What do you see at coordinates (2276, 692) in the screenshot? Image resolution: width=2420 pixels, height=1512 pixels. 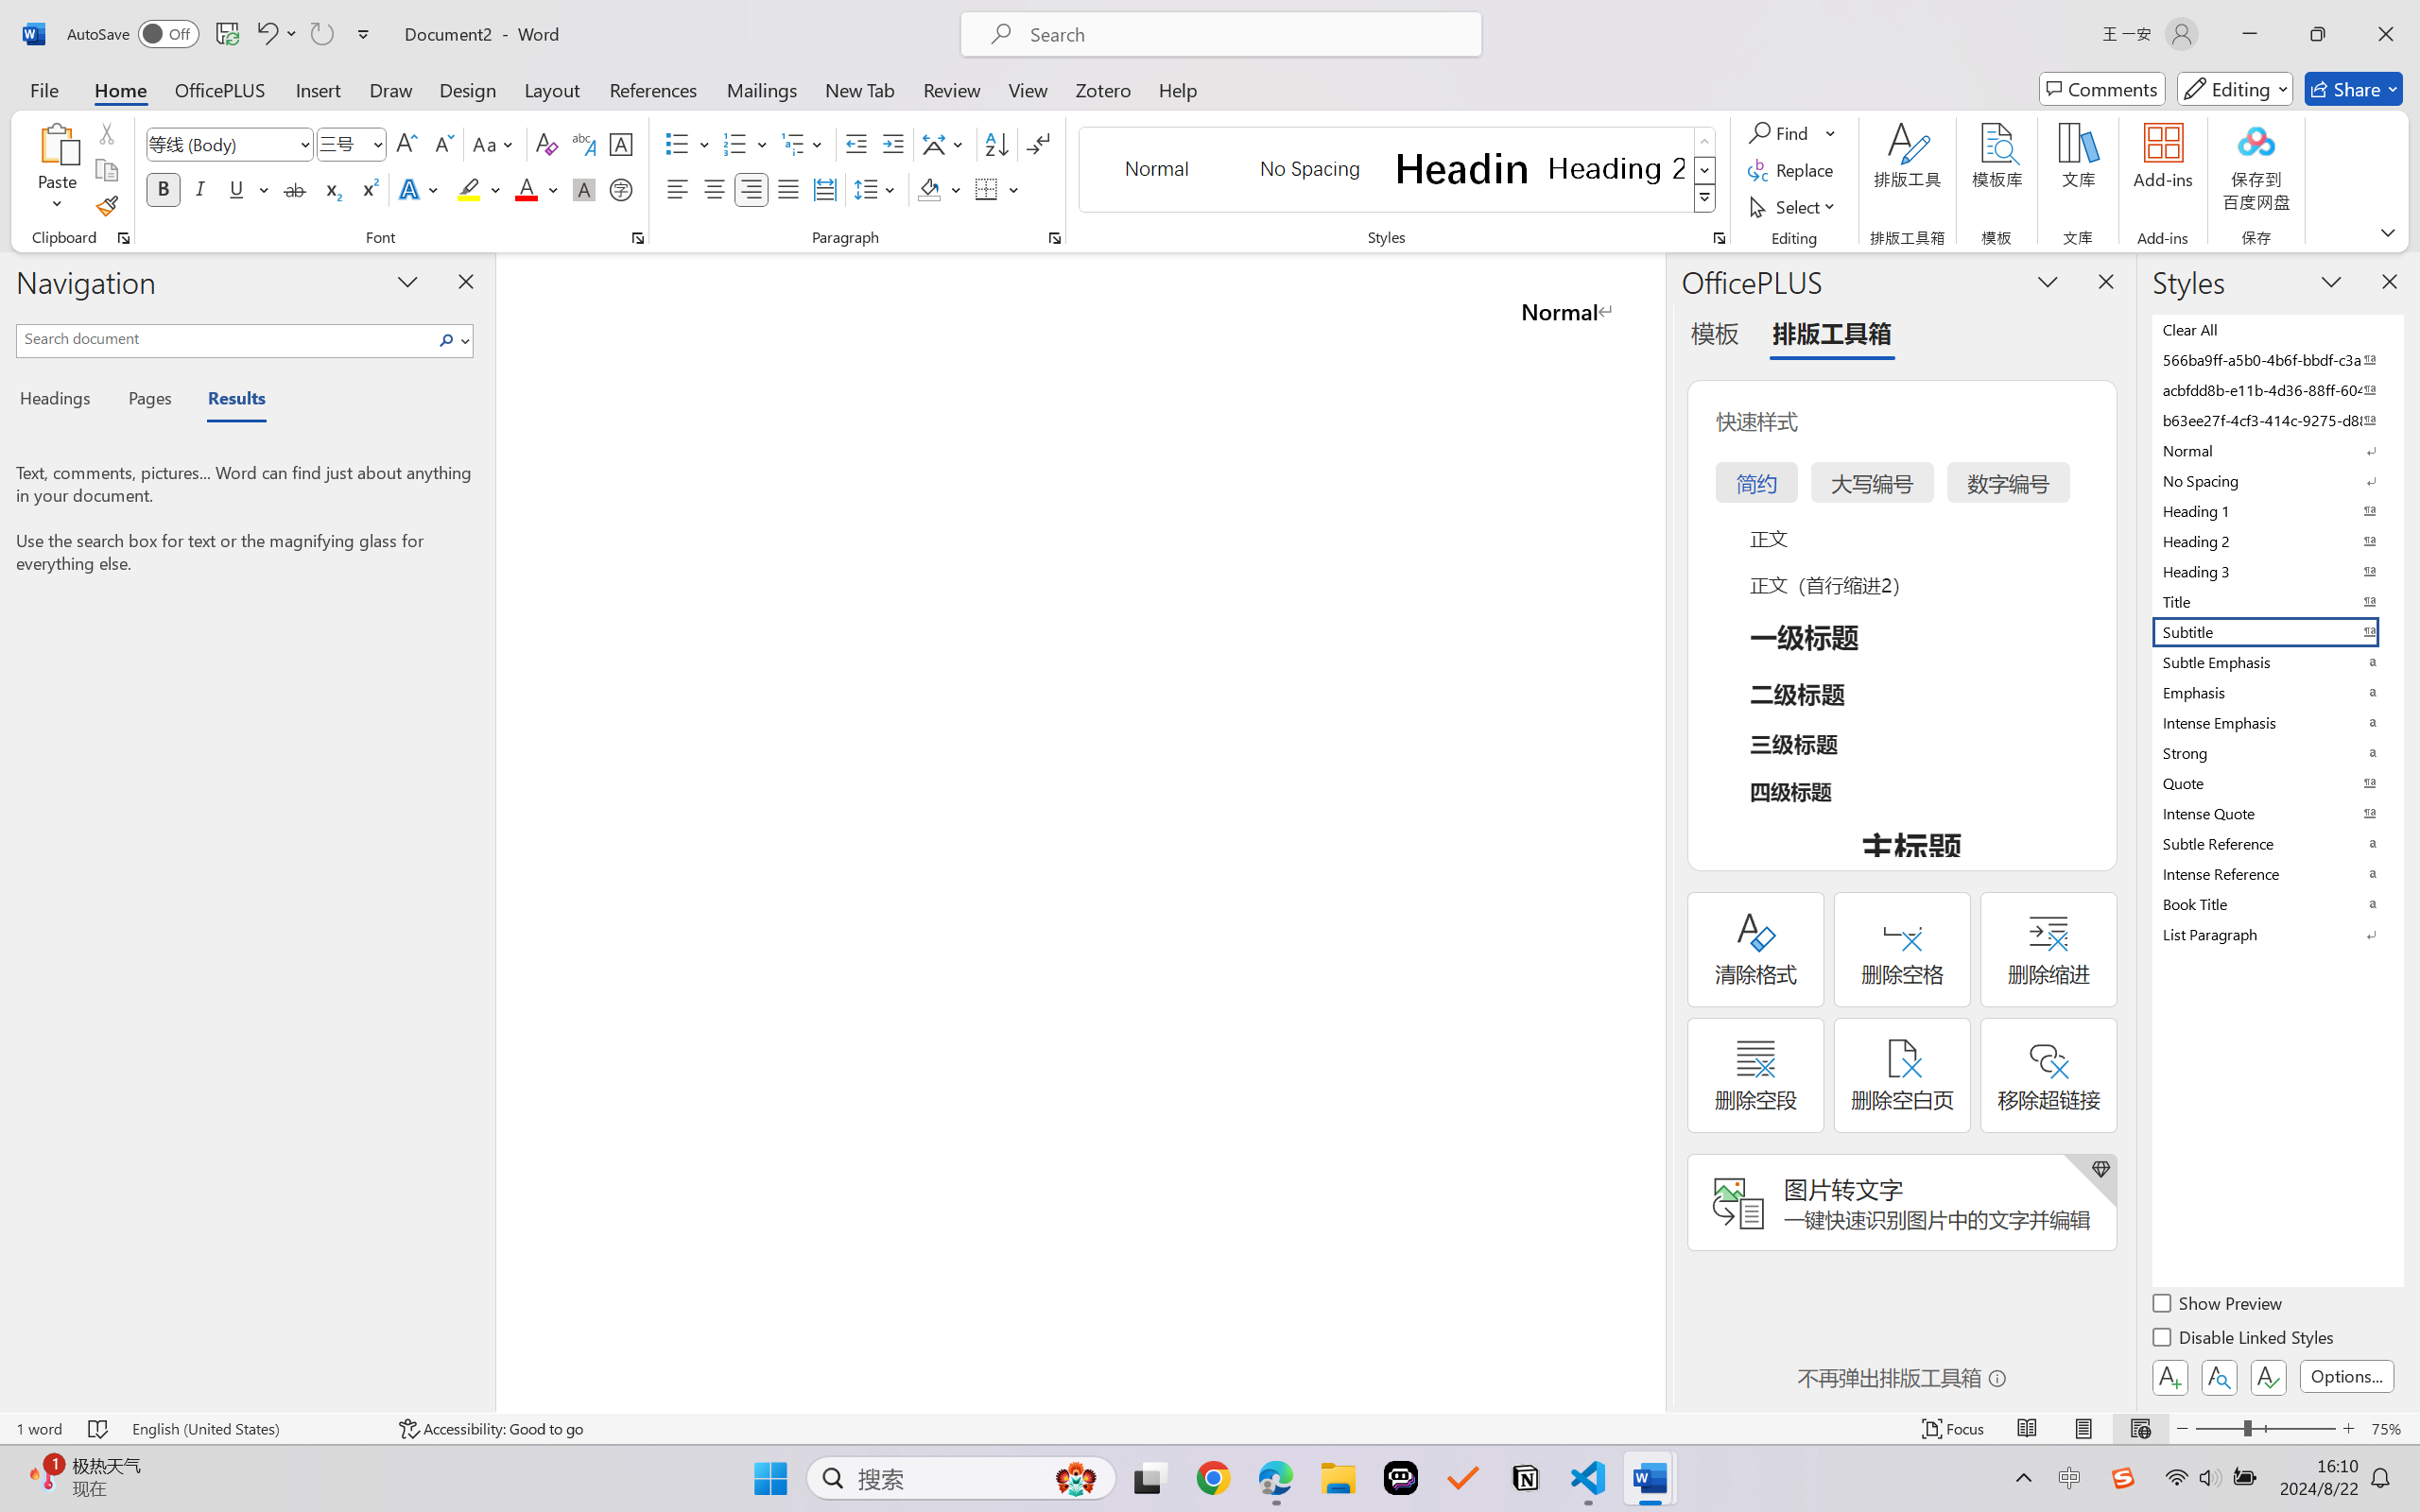 I see `Emphasis` at bounding box center [2276, 692].